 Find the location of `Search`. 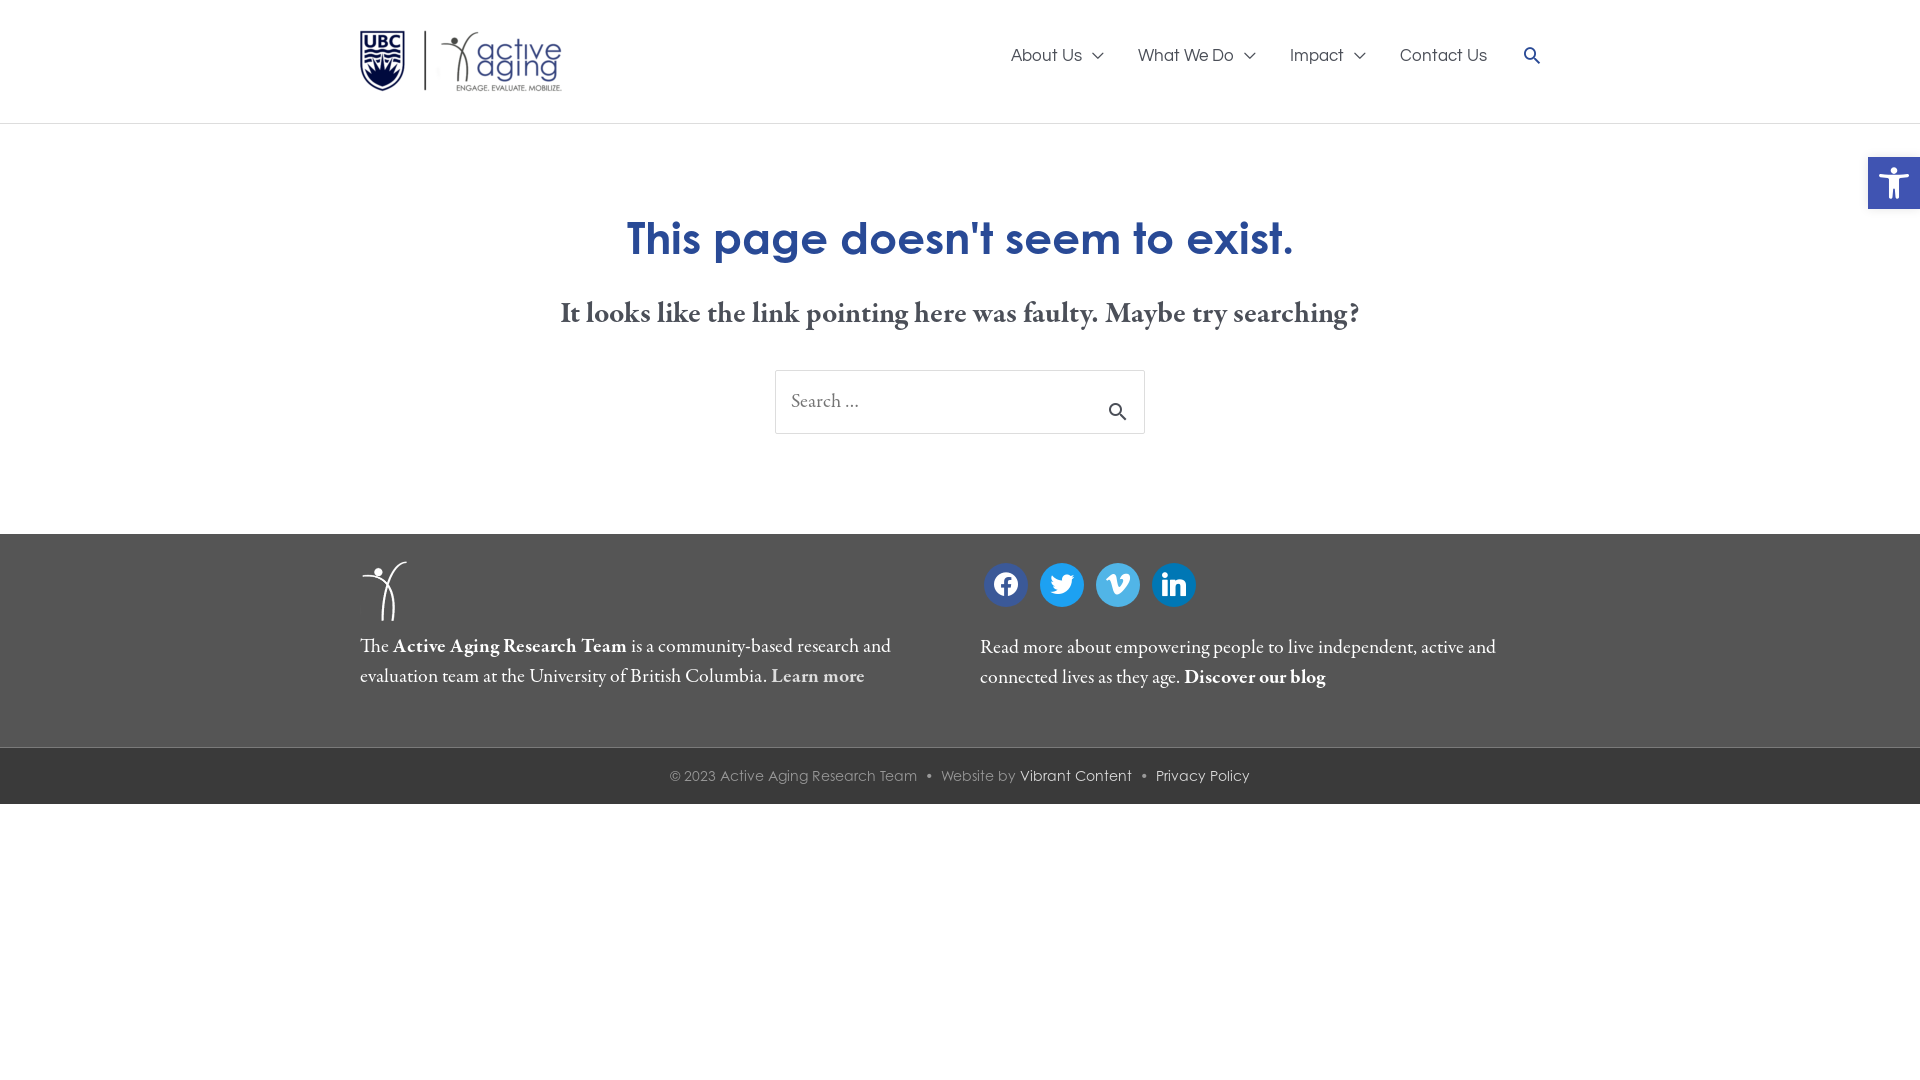

Search is located at coordinates (1122, 402).